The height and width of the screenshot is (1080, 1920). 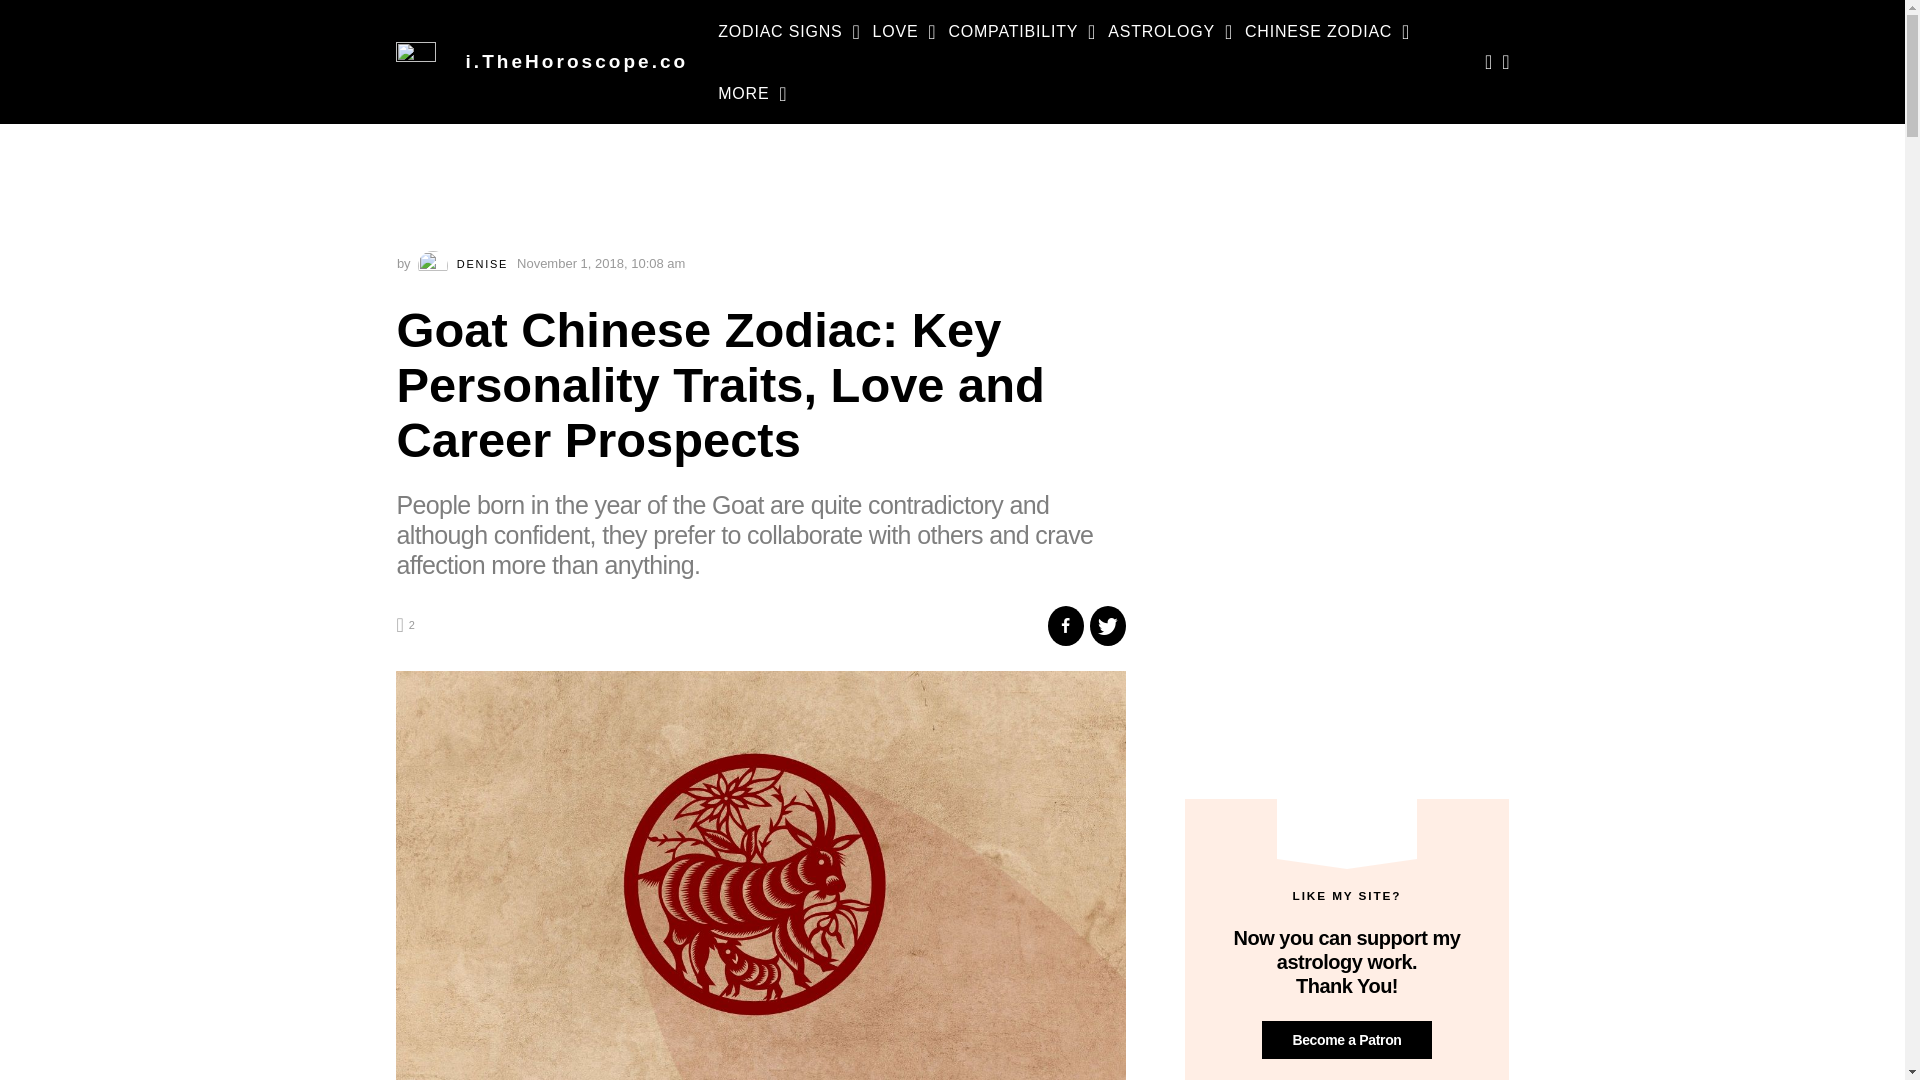 I want to click on COMPATIBILITY, so click(x=1012, y=32).